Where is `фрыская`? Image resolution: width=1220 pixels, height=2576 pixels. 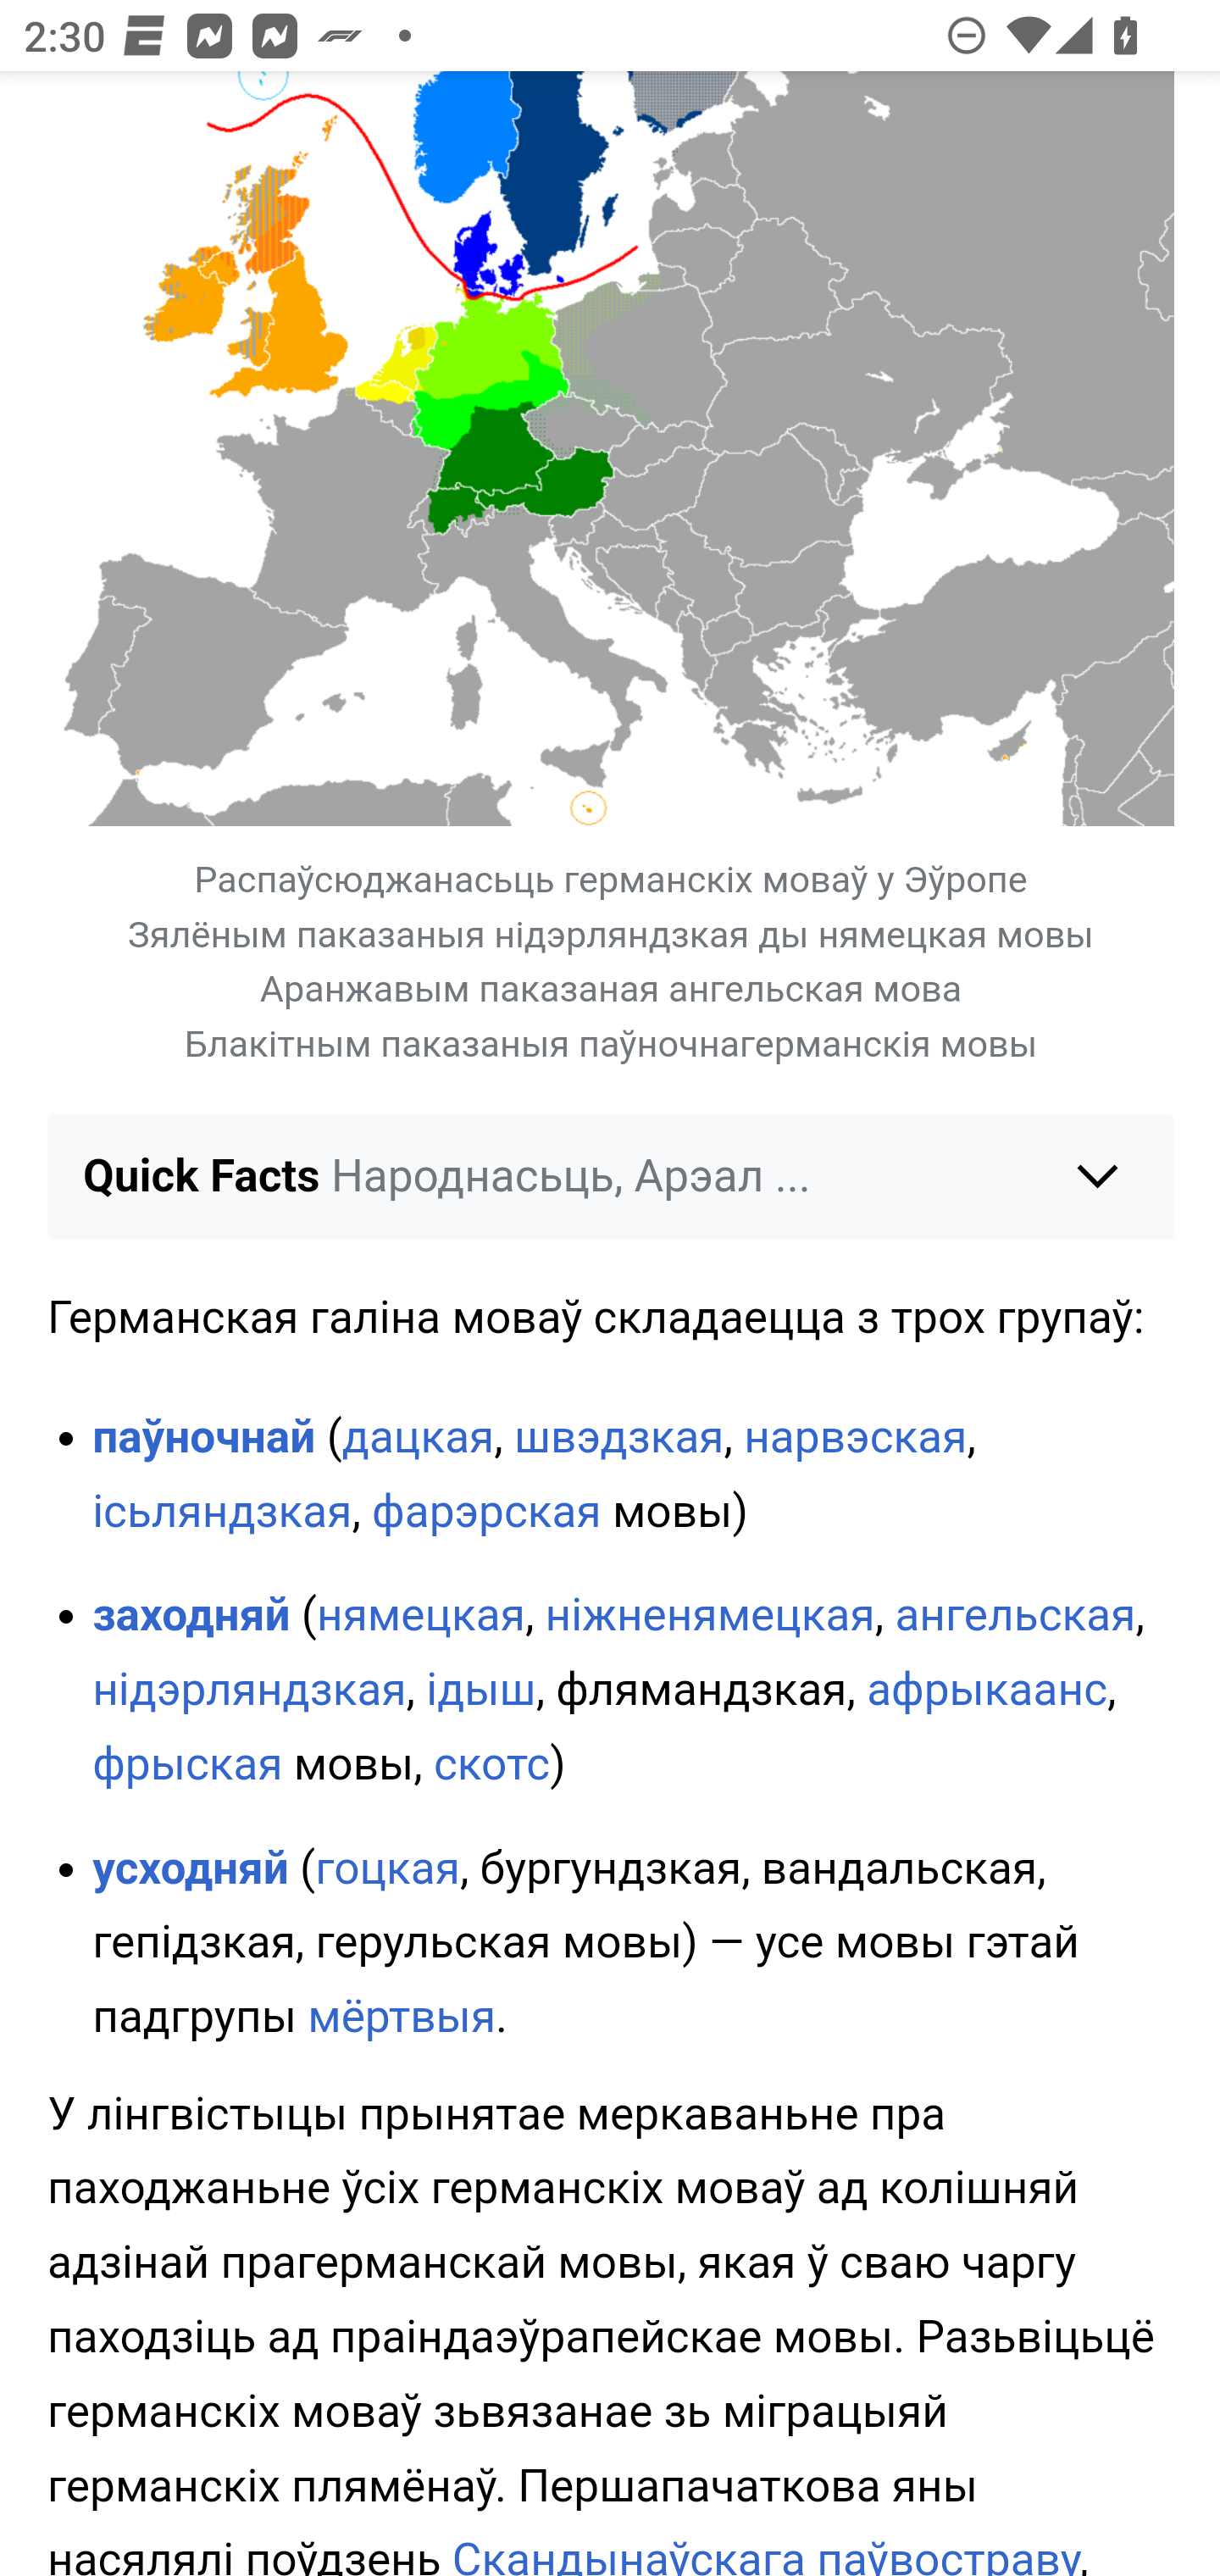 фрыская is located at coordinates (188, 1766).